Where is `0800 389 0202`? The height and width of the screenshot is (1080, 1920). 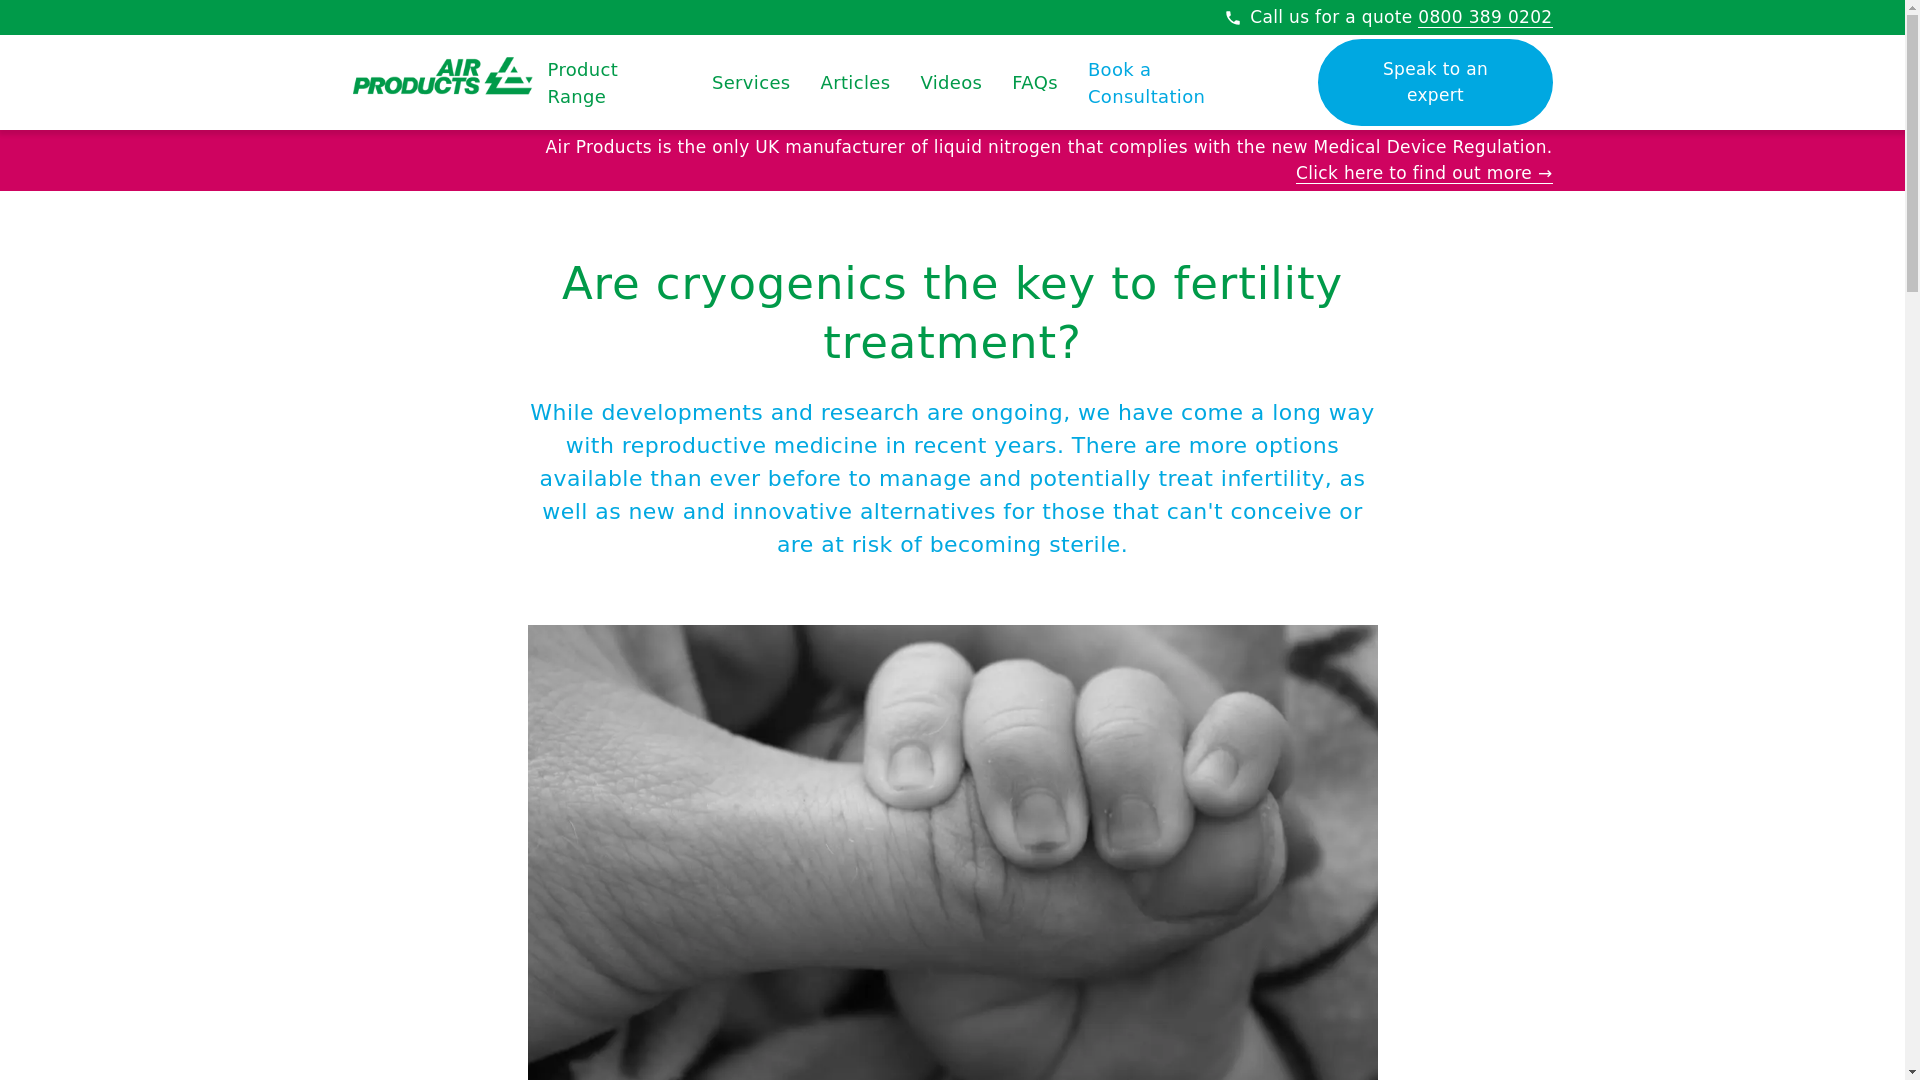
0800 389 0202 is located at coordinates (1484, 17).